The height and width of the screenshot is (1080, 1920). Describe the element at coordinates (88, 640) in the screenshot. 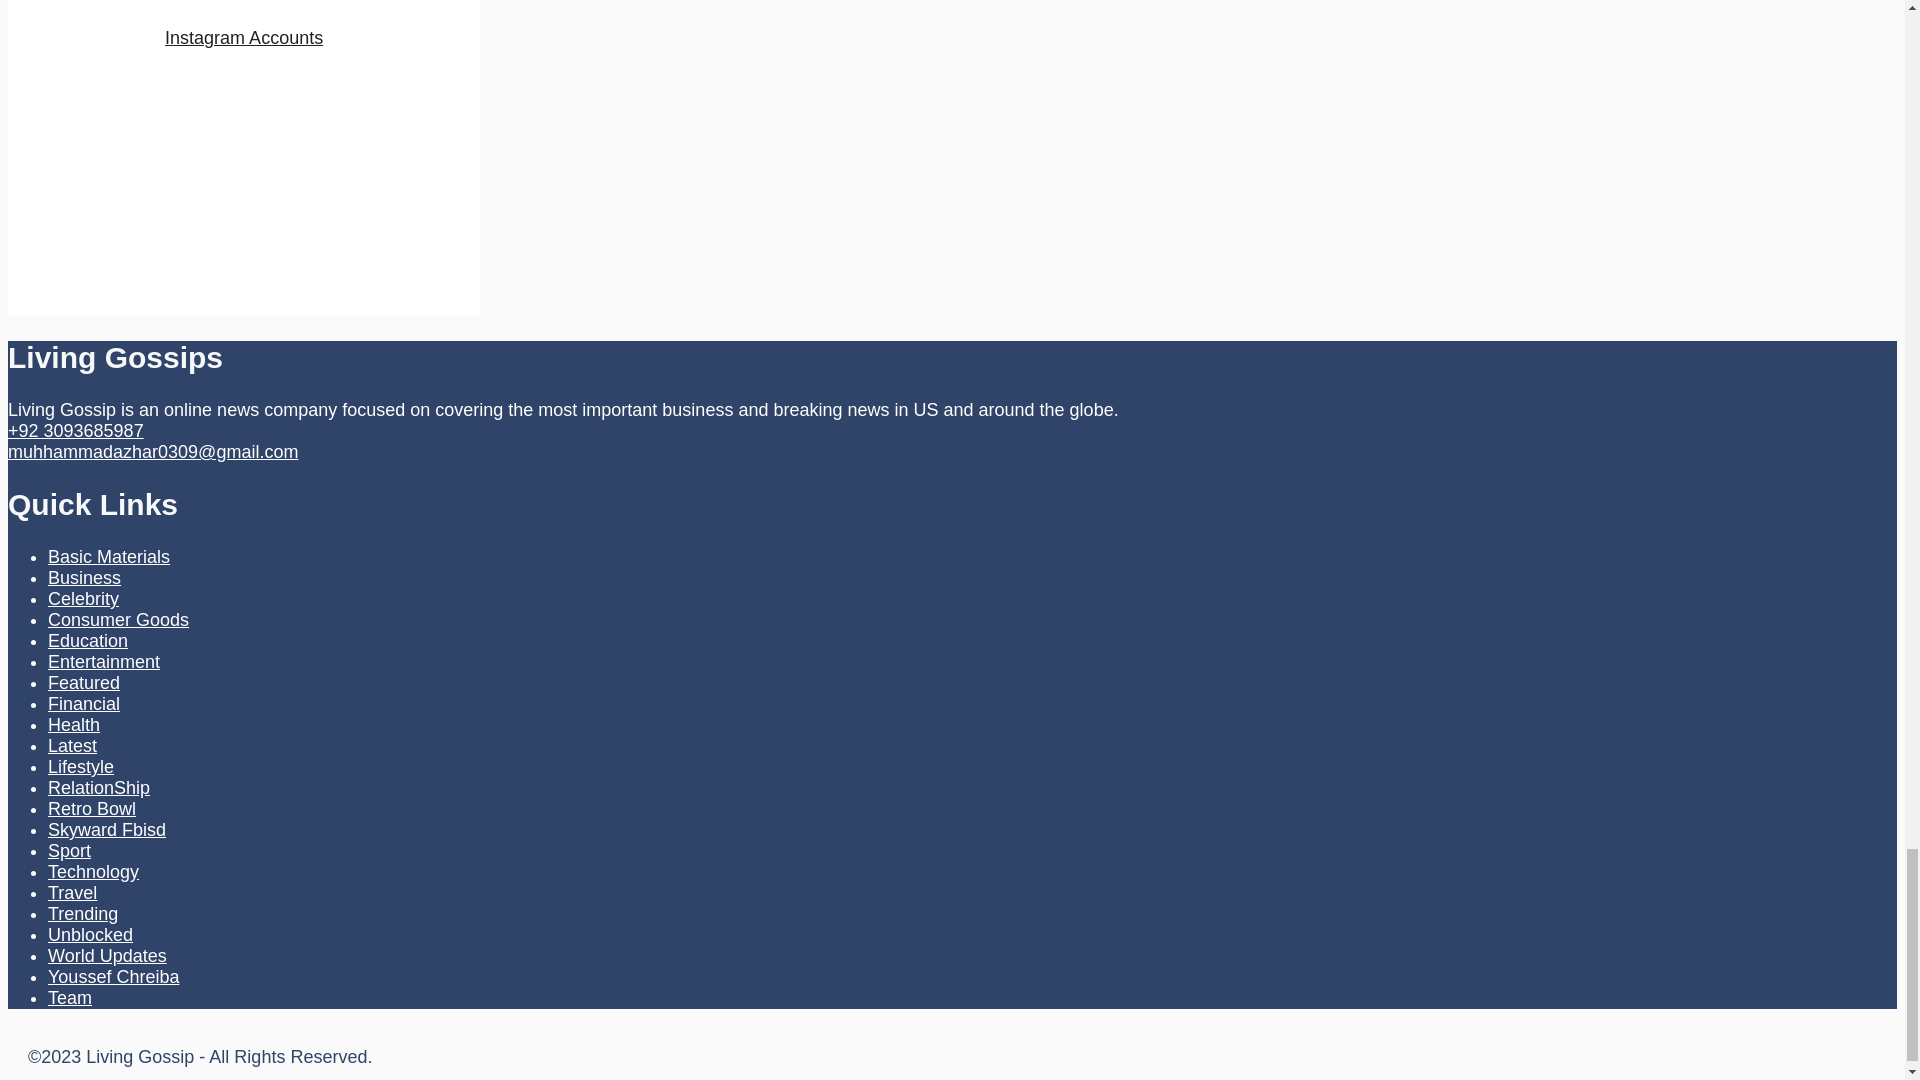

I see `Education` at that location.